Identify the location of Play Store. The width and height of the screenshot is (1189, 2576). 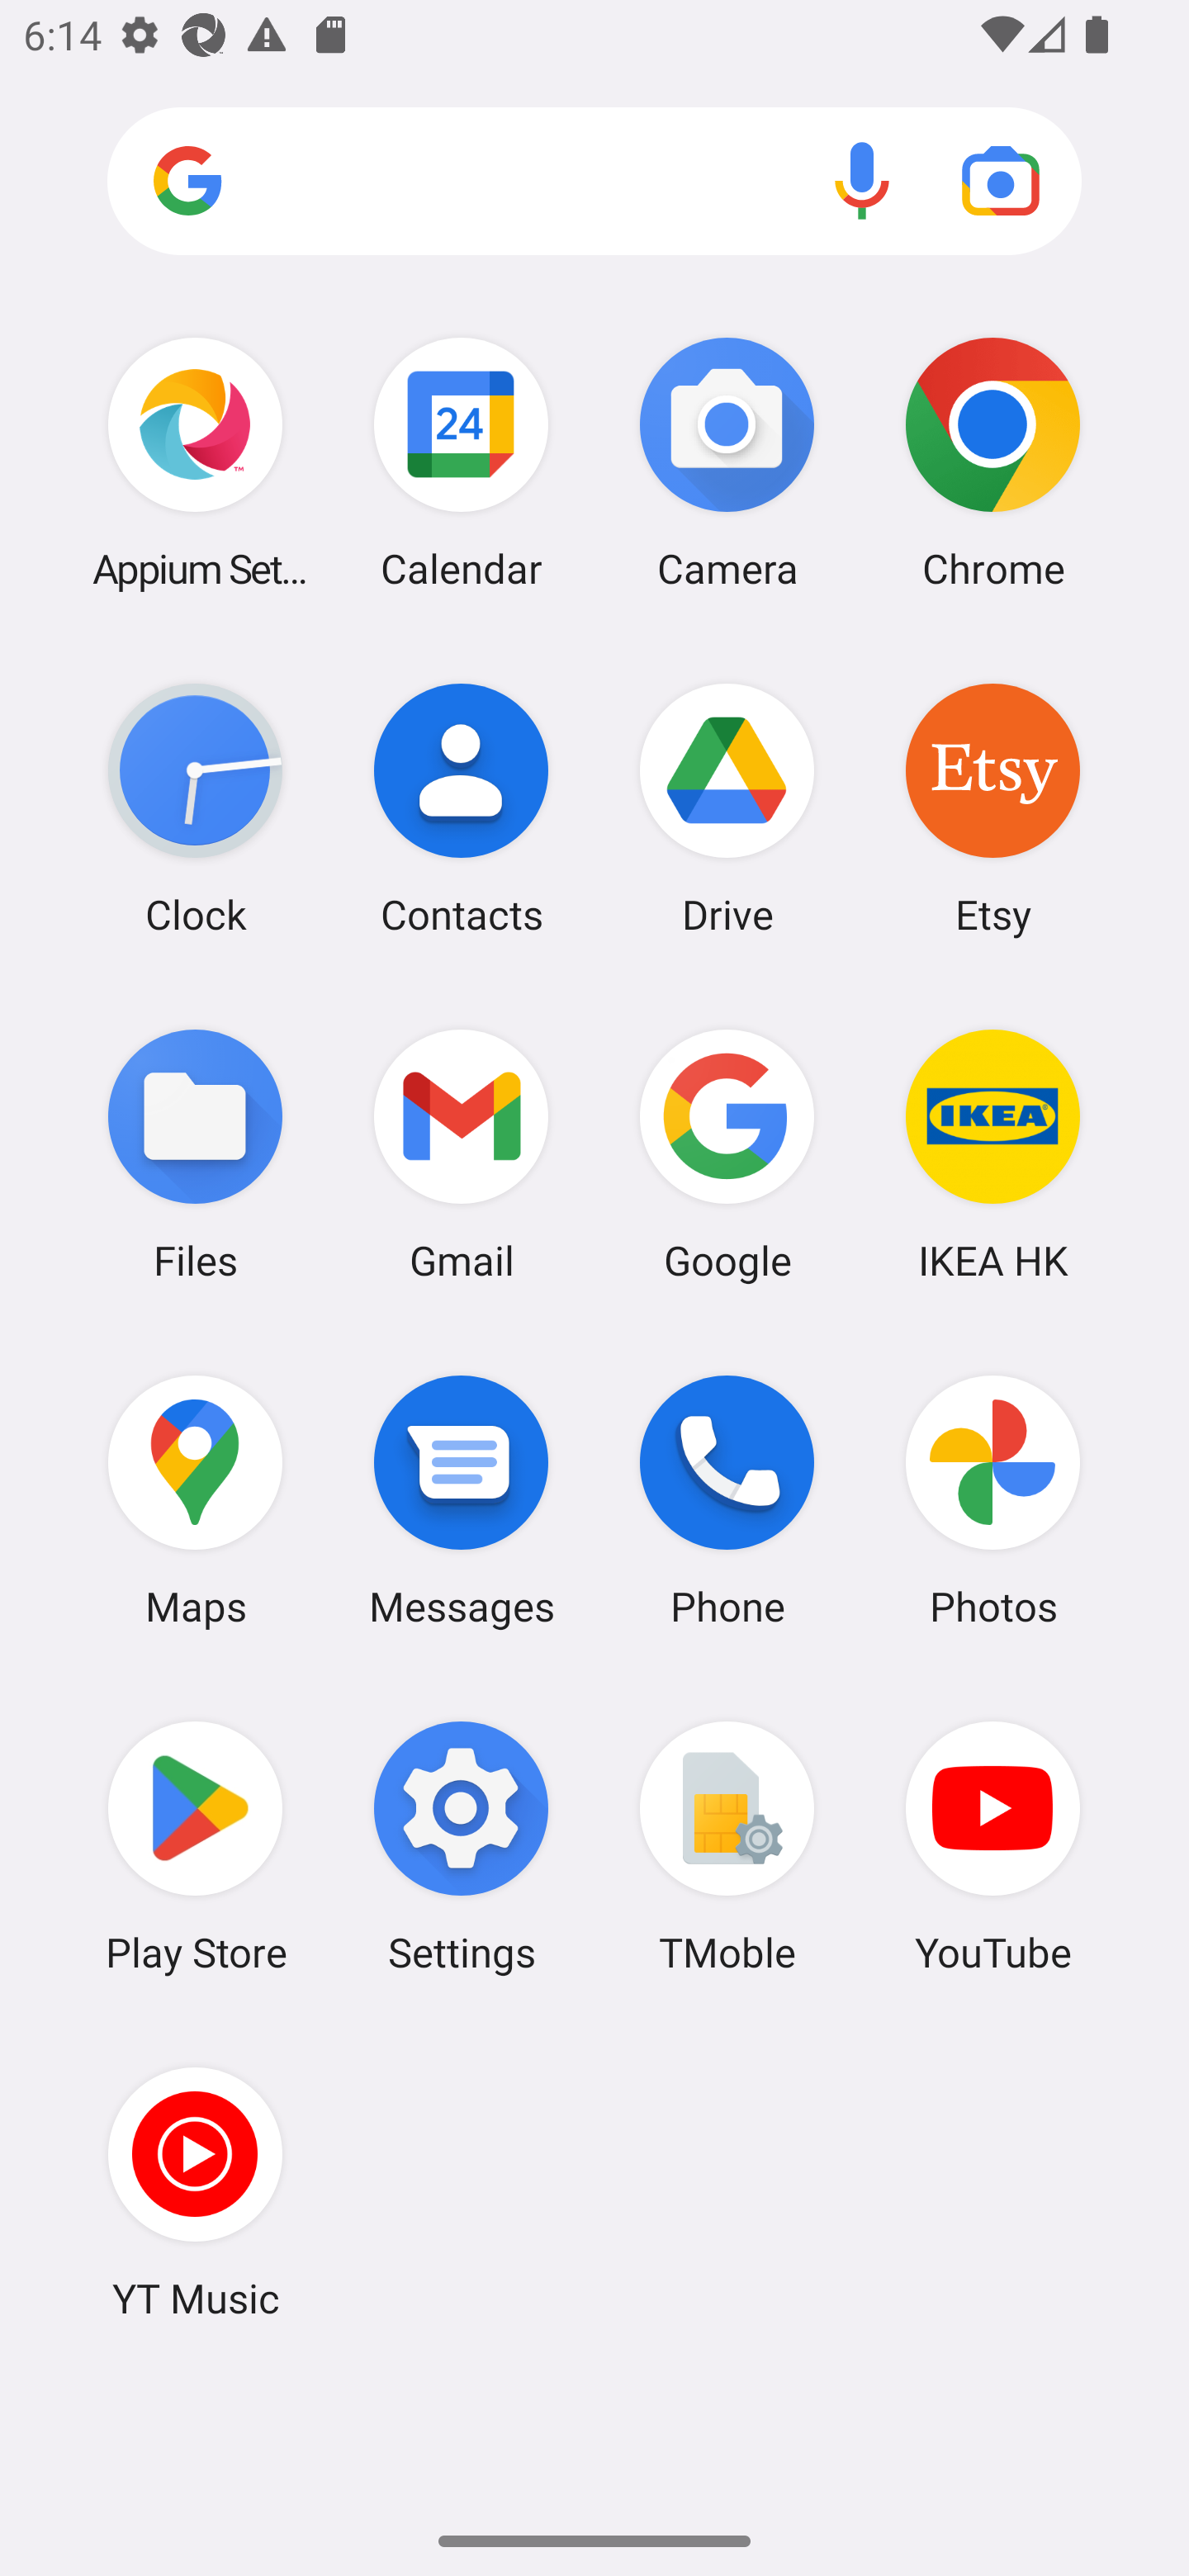
(195, 1847).